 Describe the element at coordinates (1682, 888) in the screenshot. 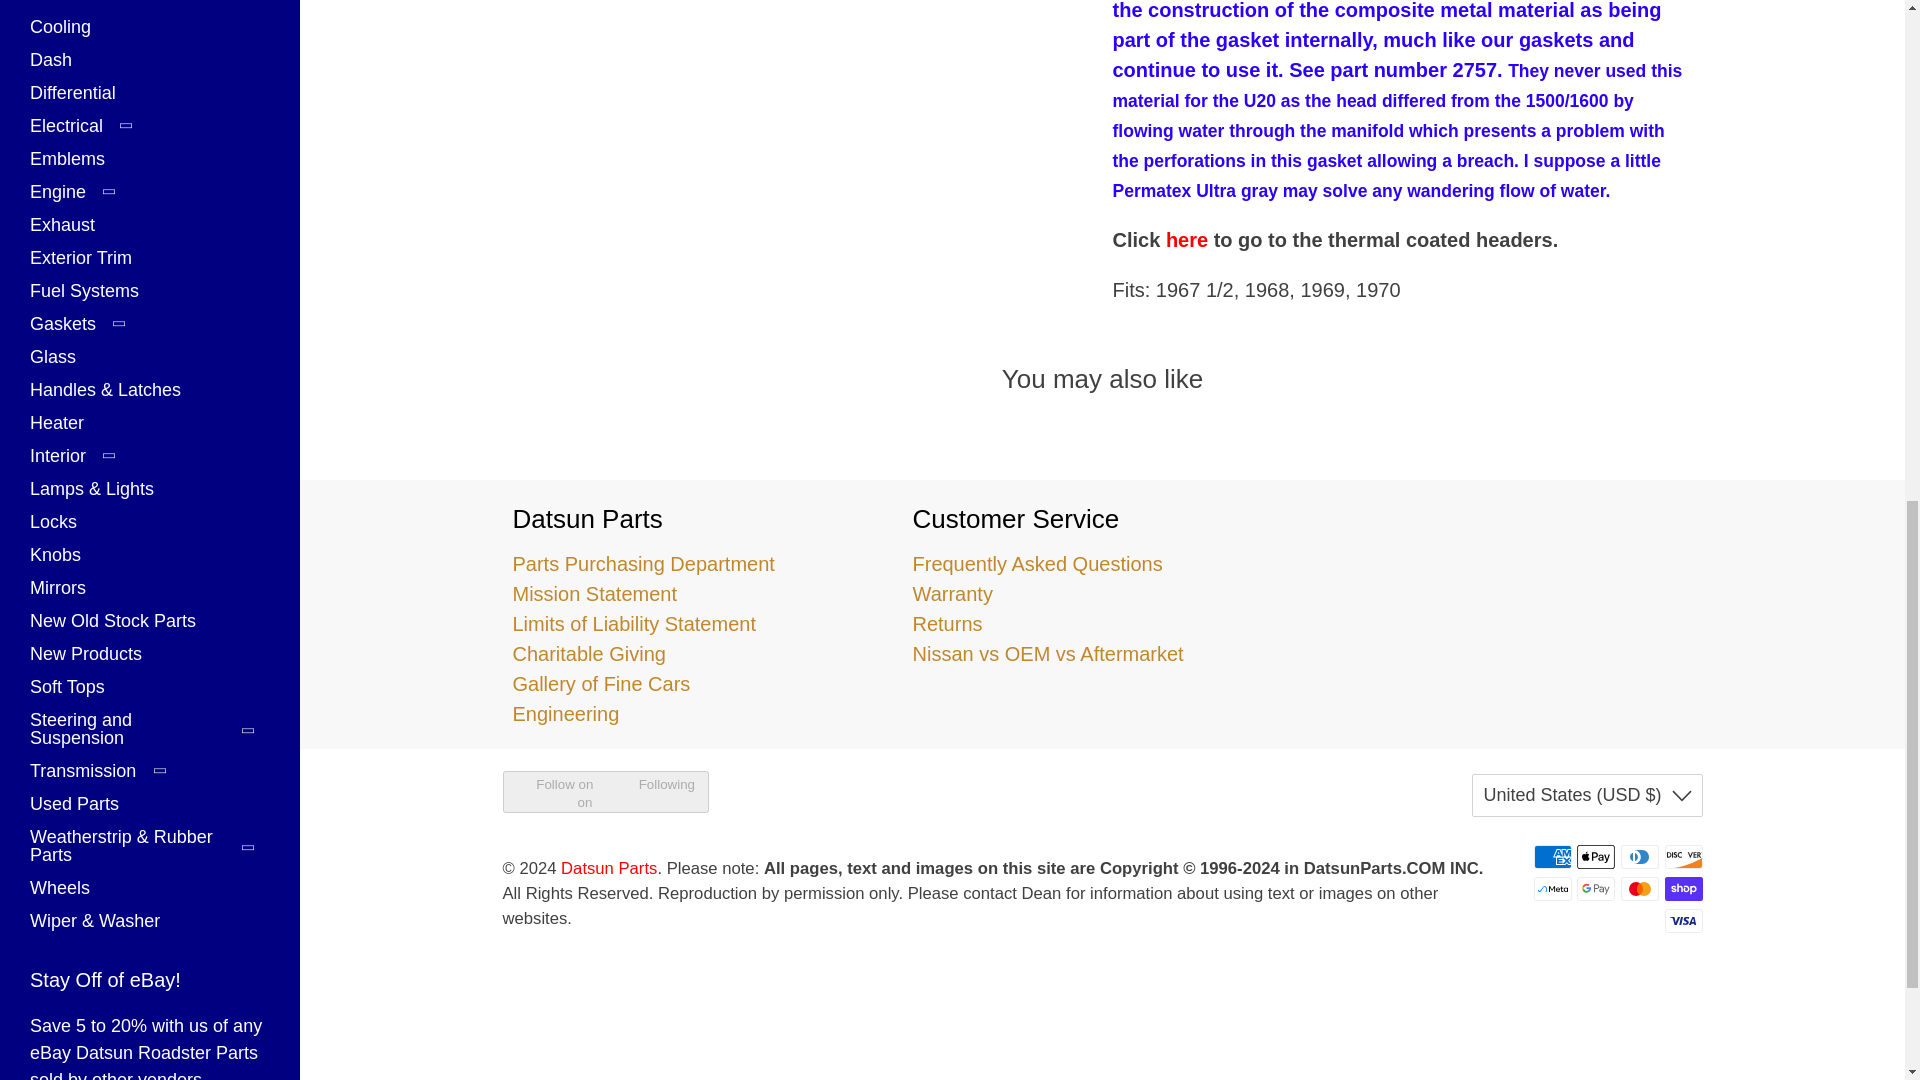

I see `Shop Pay` at that location.